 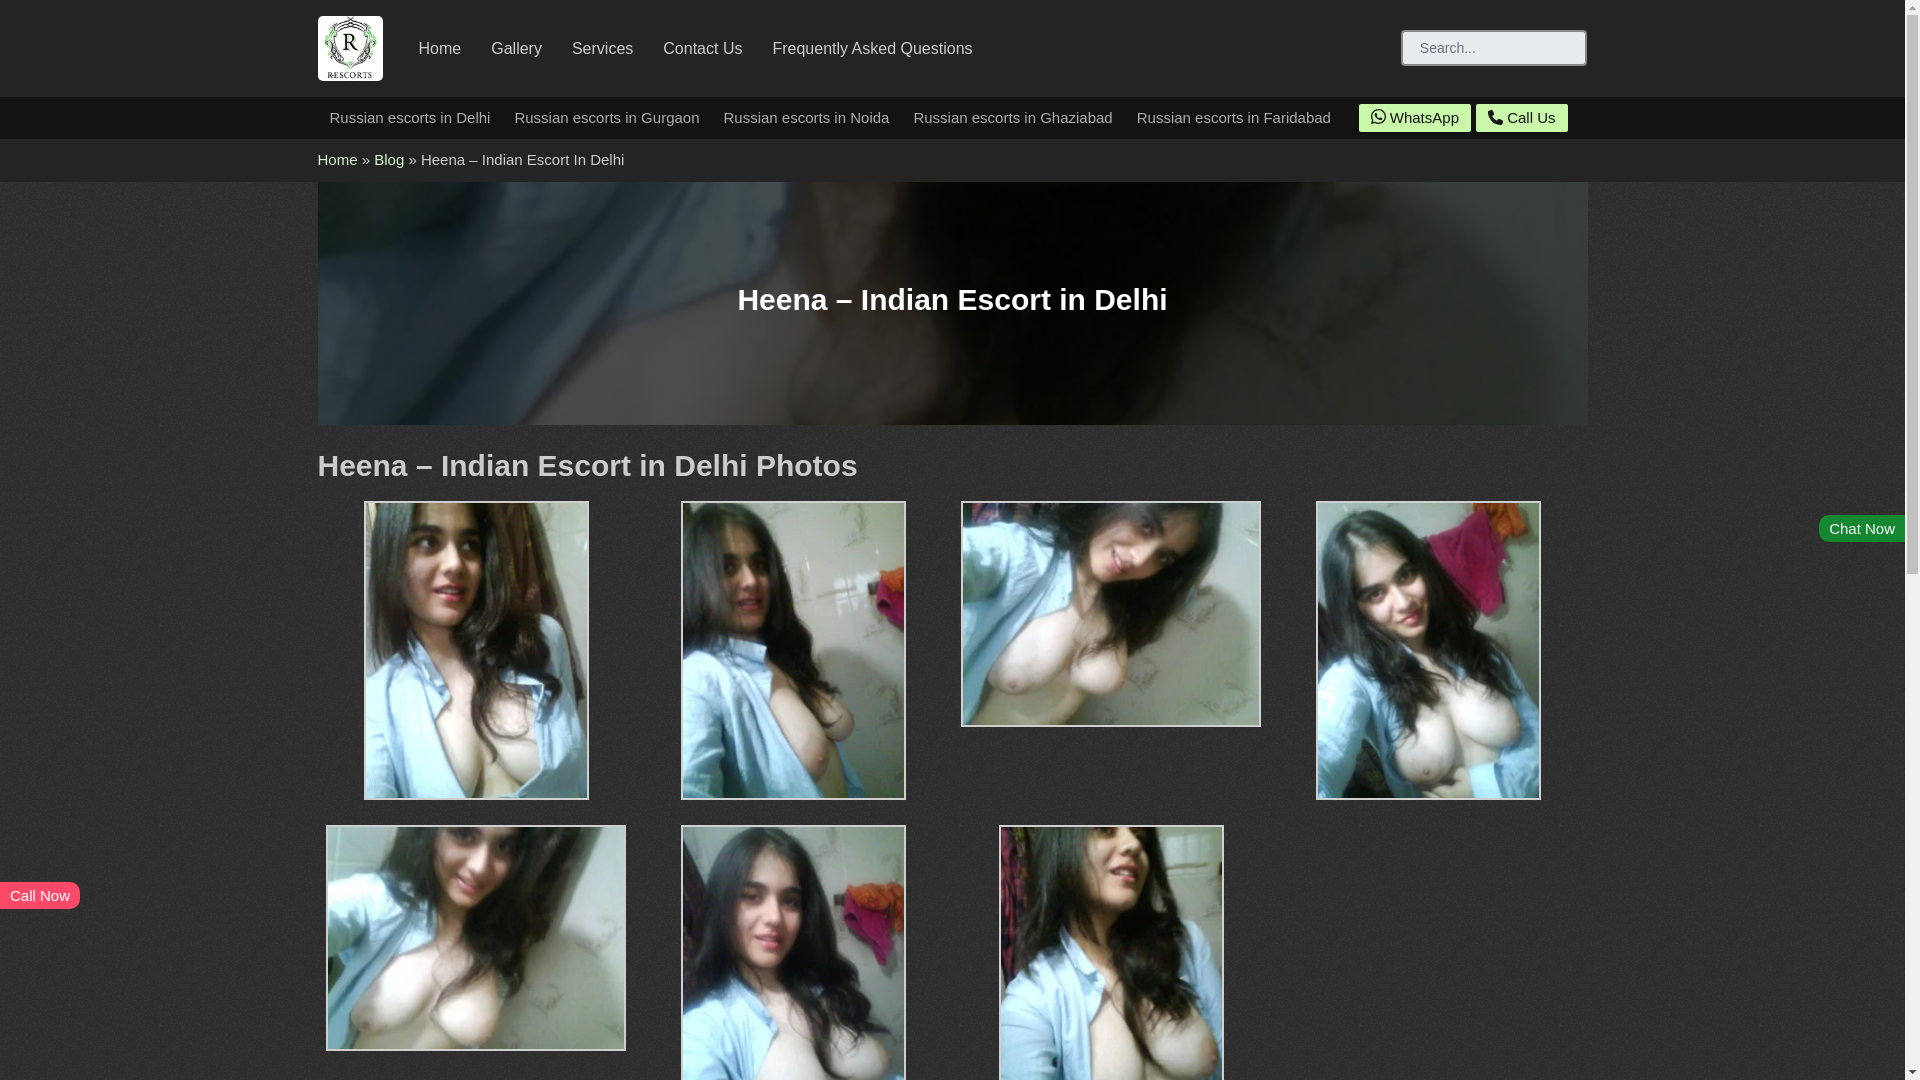 I want to click on Frequently Asked Questions, so click(x=871, y=48).